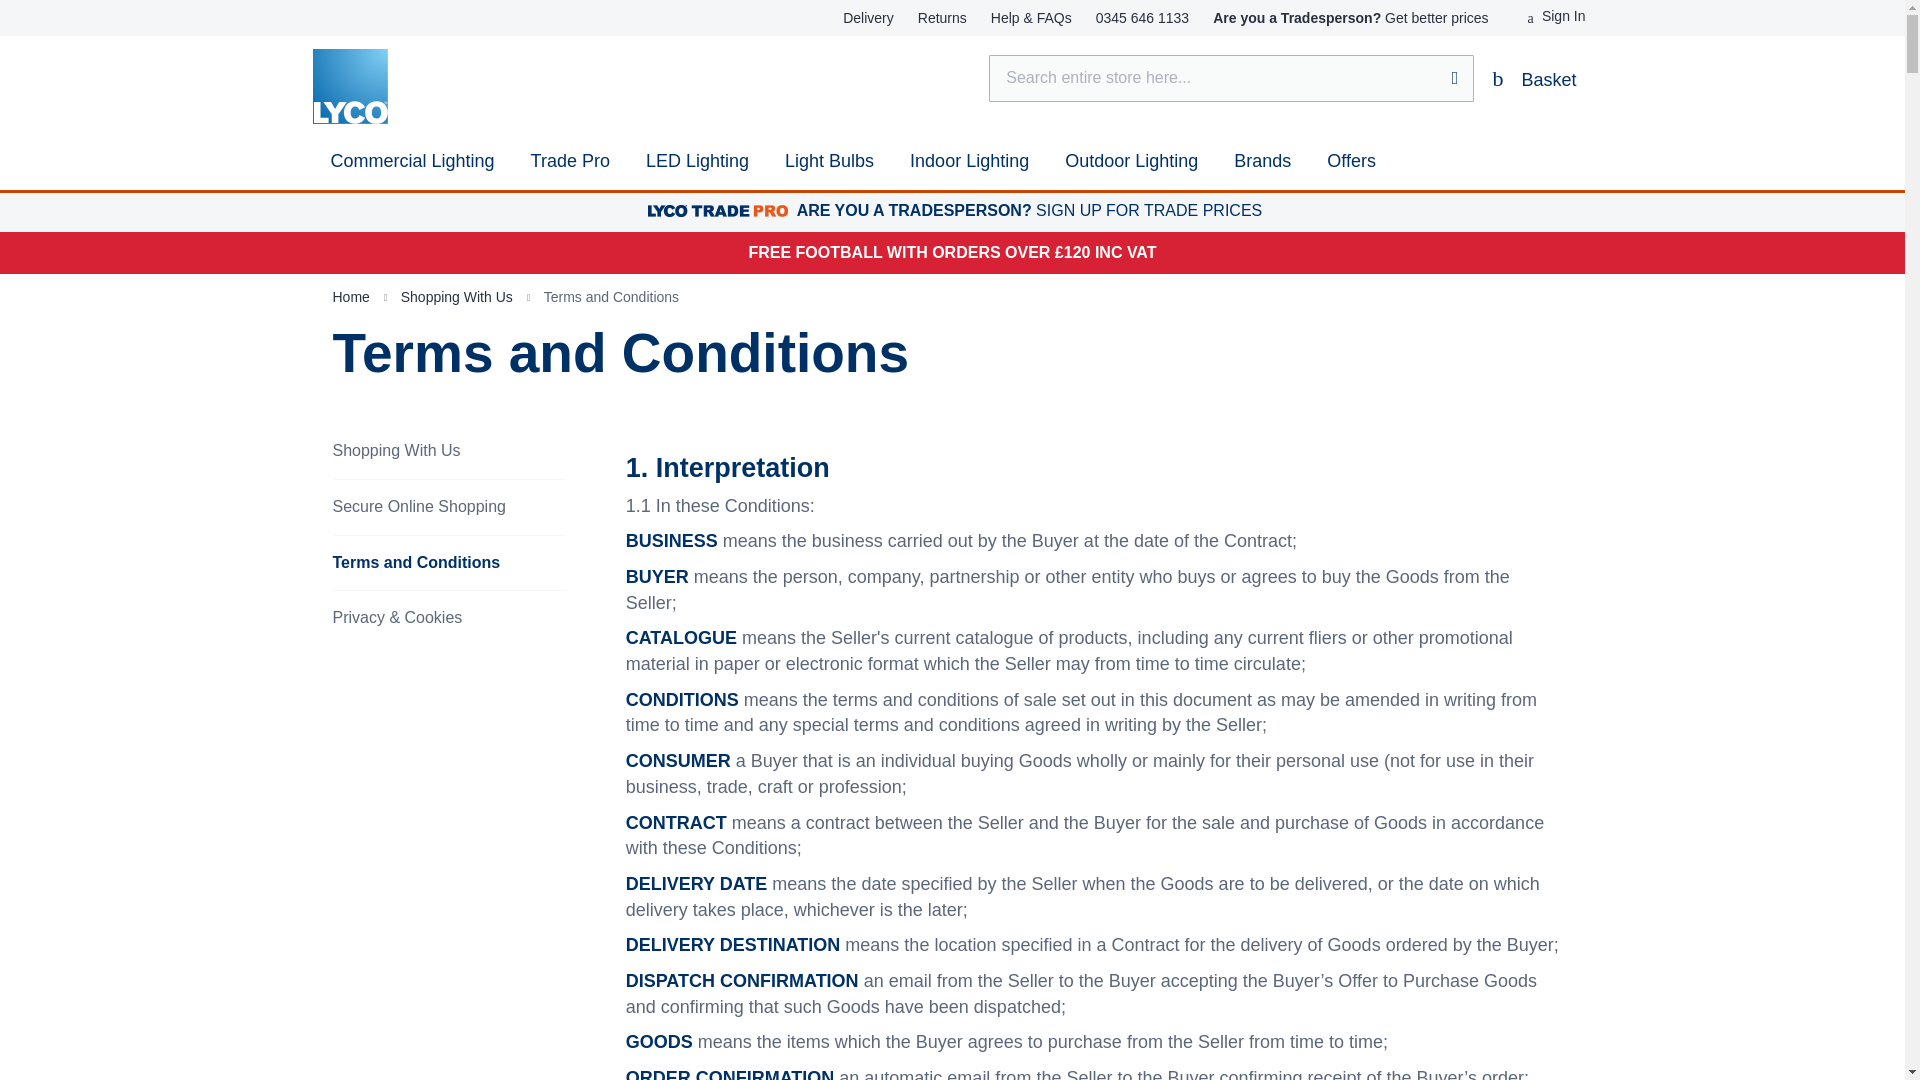  What do you see at coordinates (458, 296) in the screenshot?
I see `Shopping With Us` at bounding box center [458, 296].